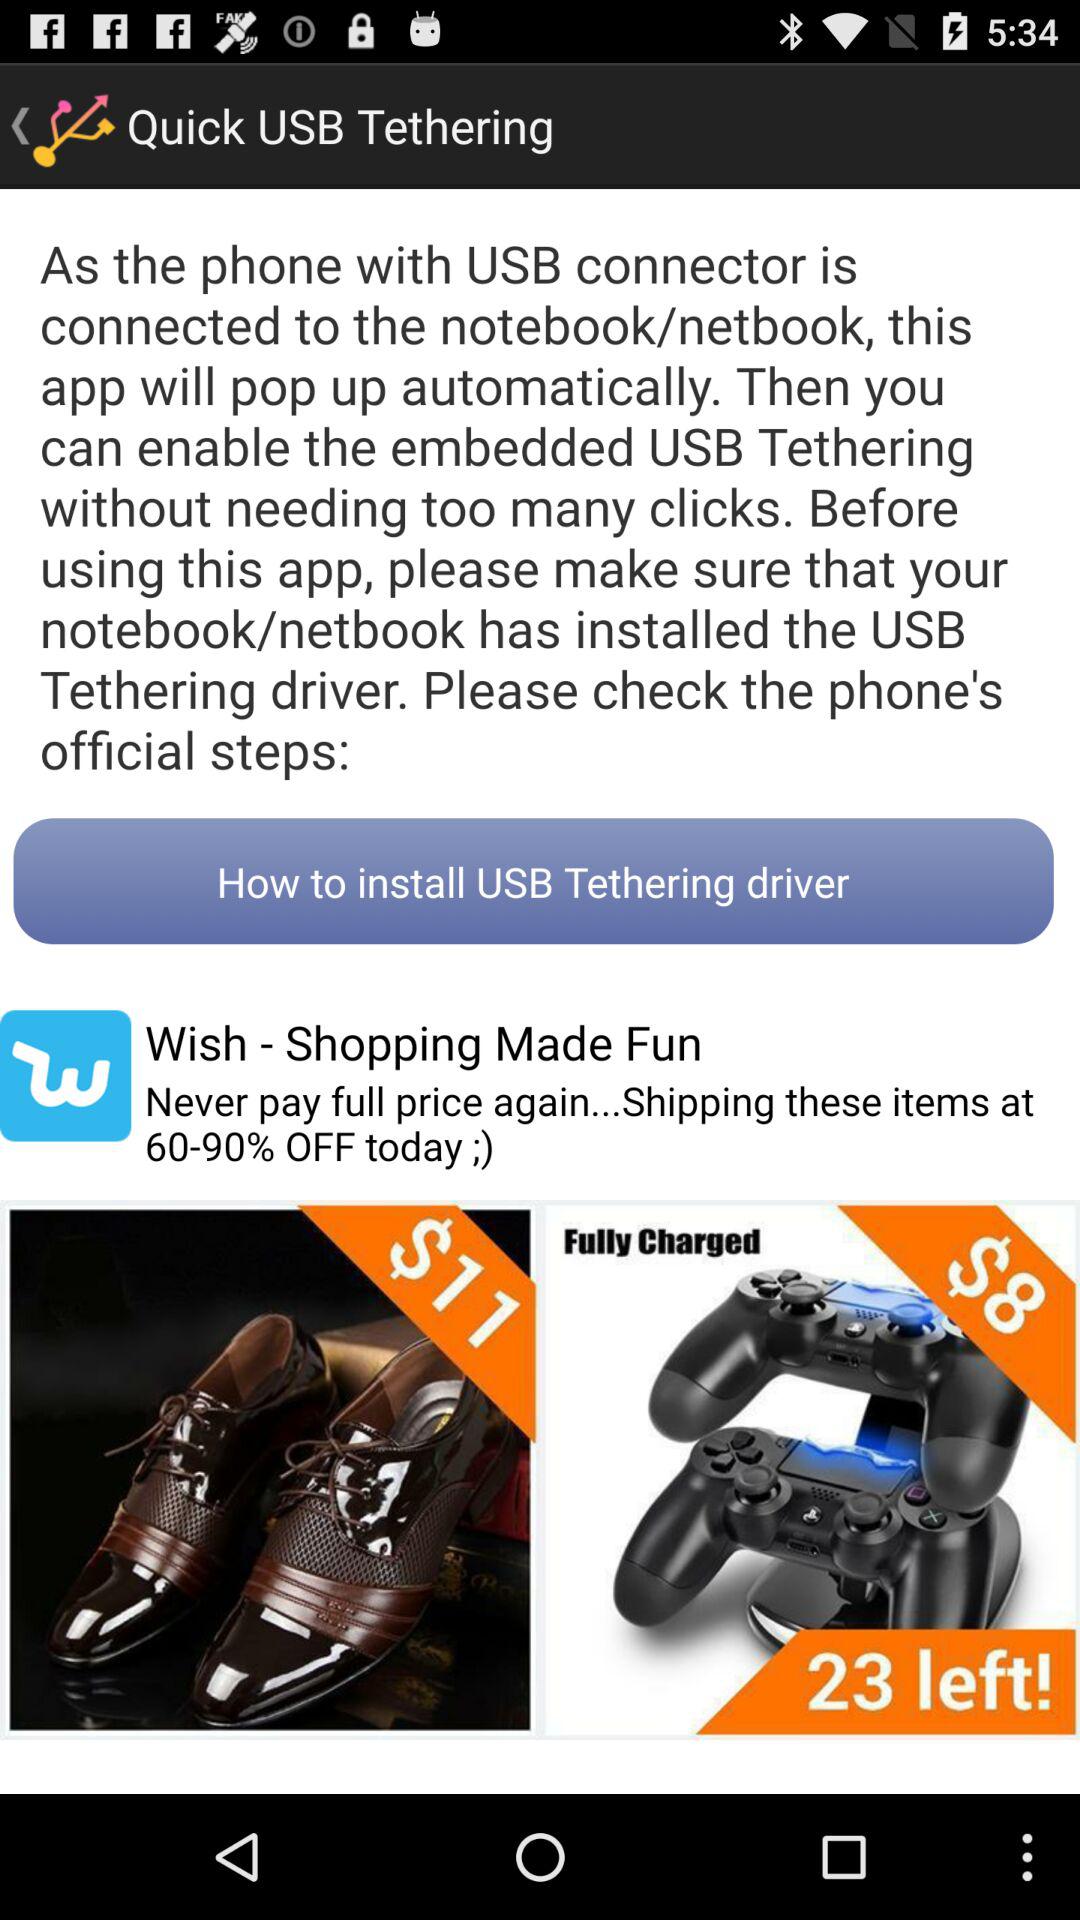  I want to click on open wish shopping made item, so click(423, 1042).